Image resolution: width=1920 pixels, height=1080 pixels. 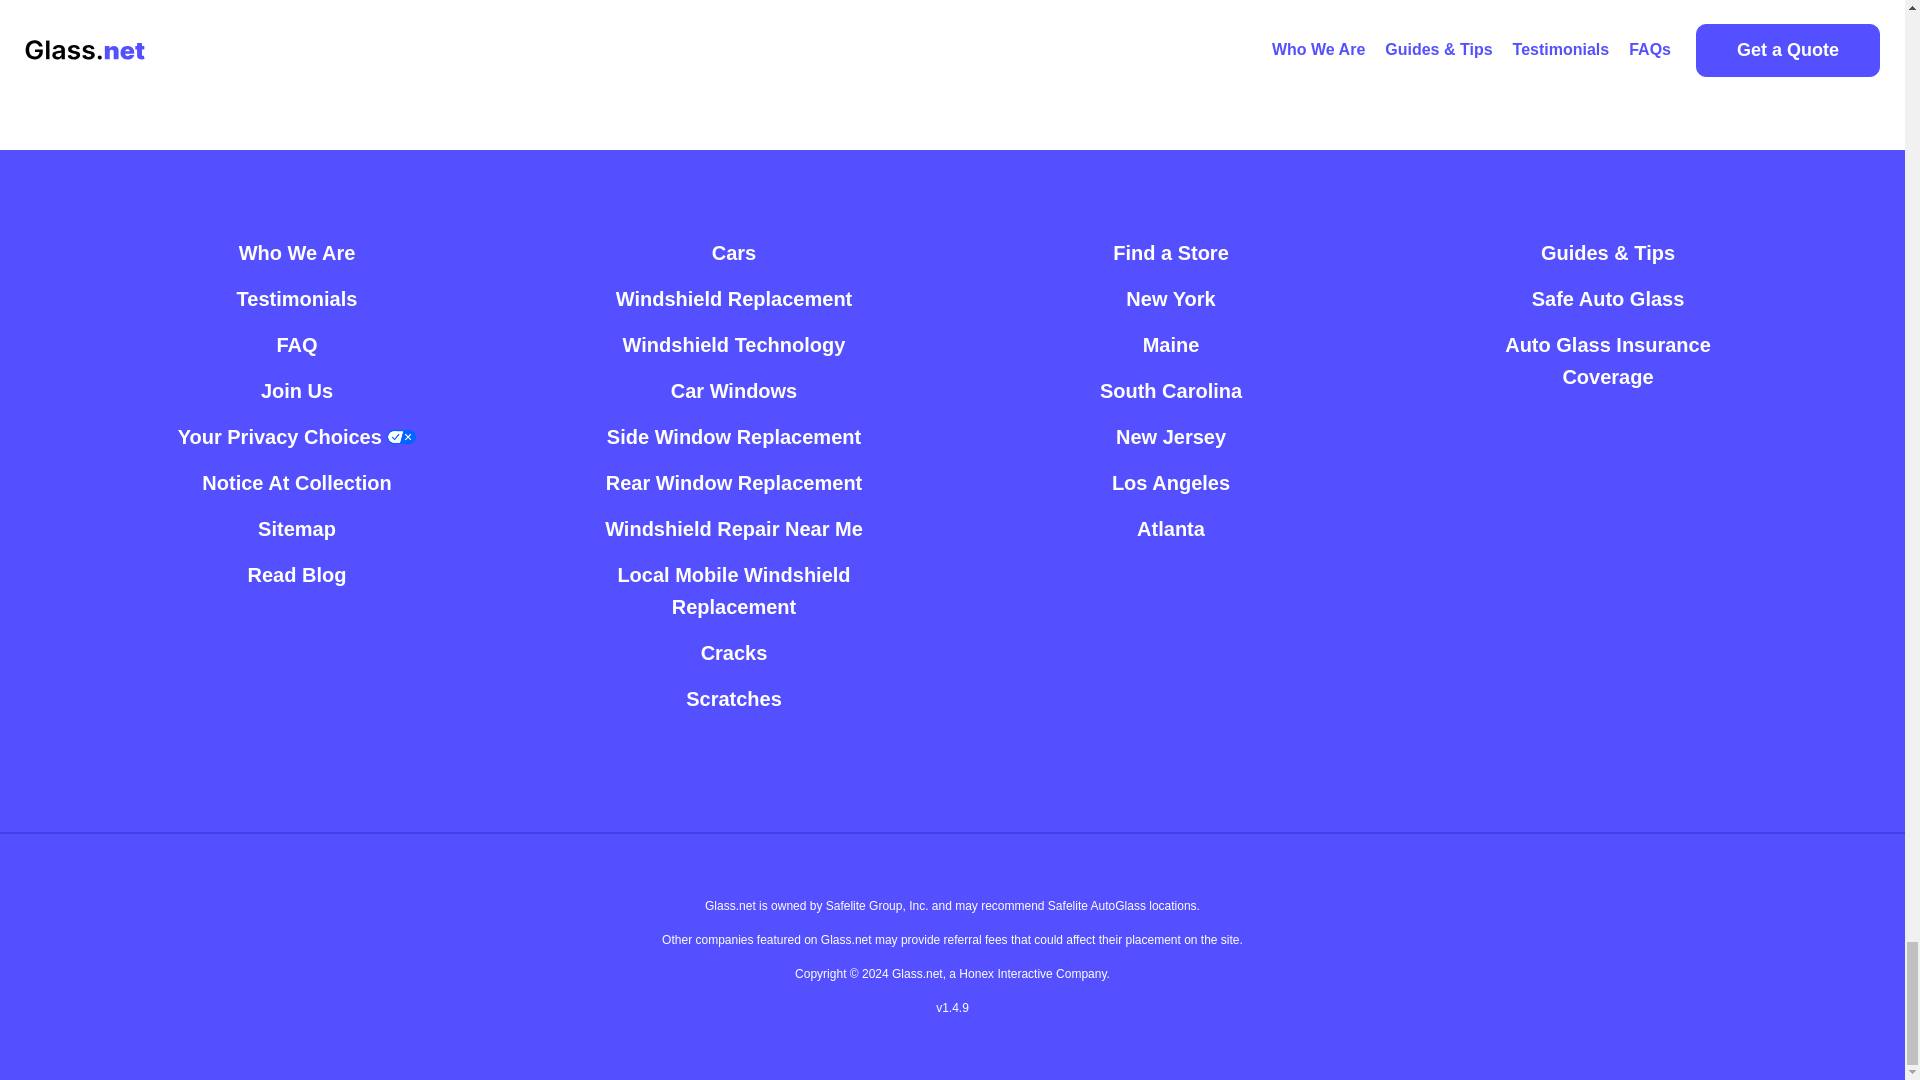 What do you see at coordinates (297, 436) in the screenshot?
I see `Your Privacy Choices` at bounding box center [297, 436].